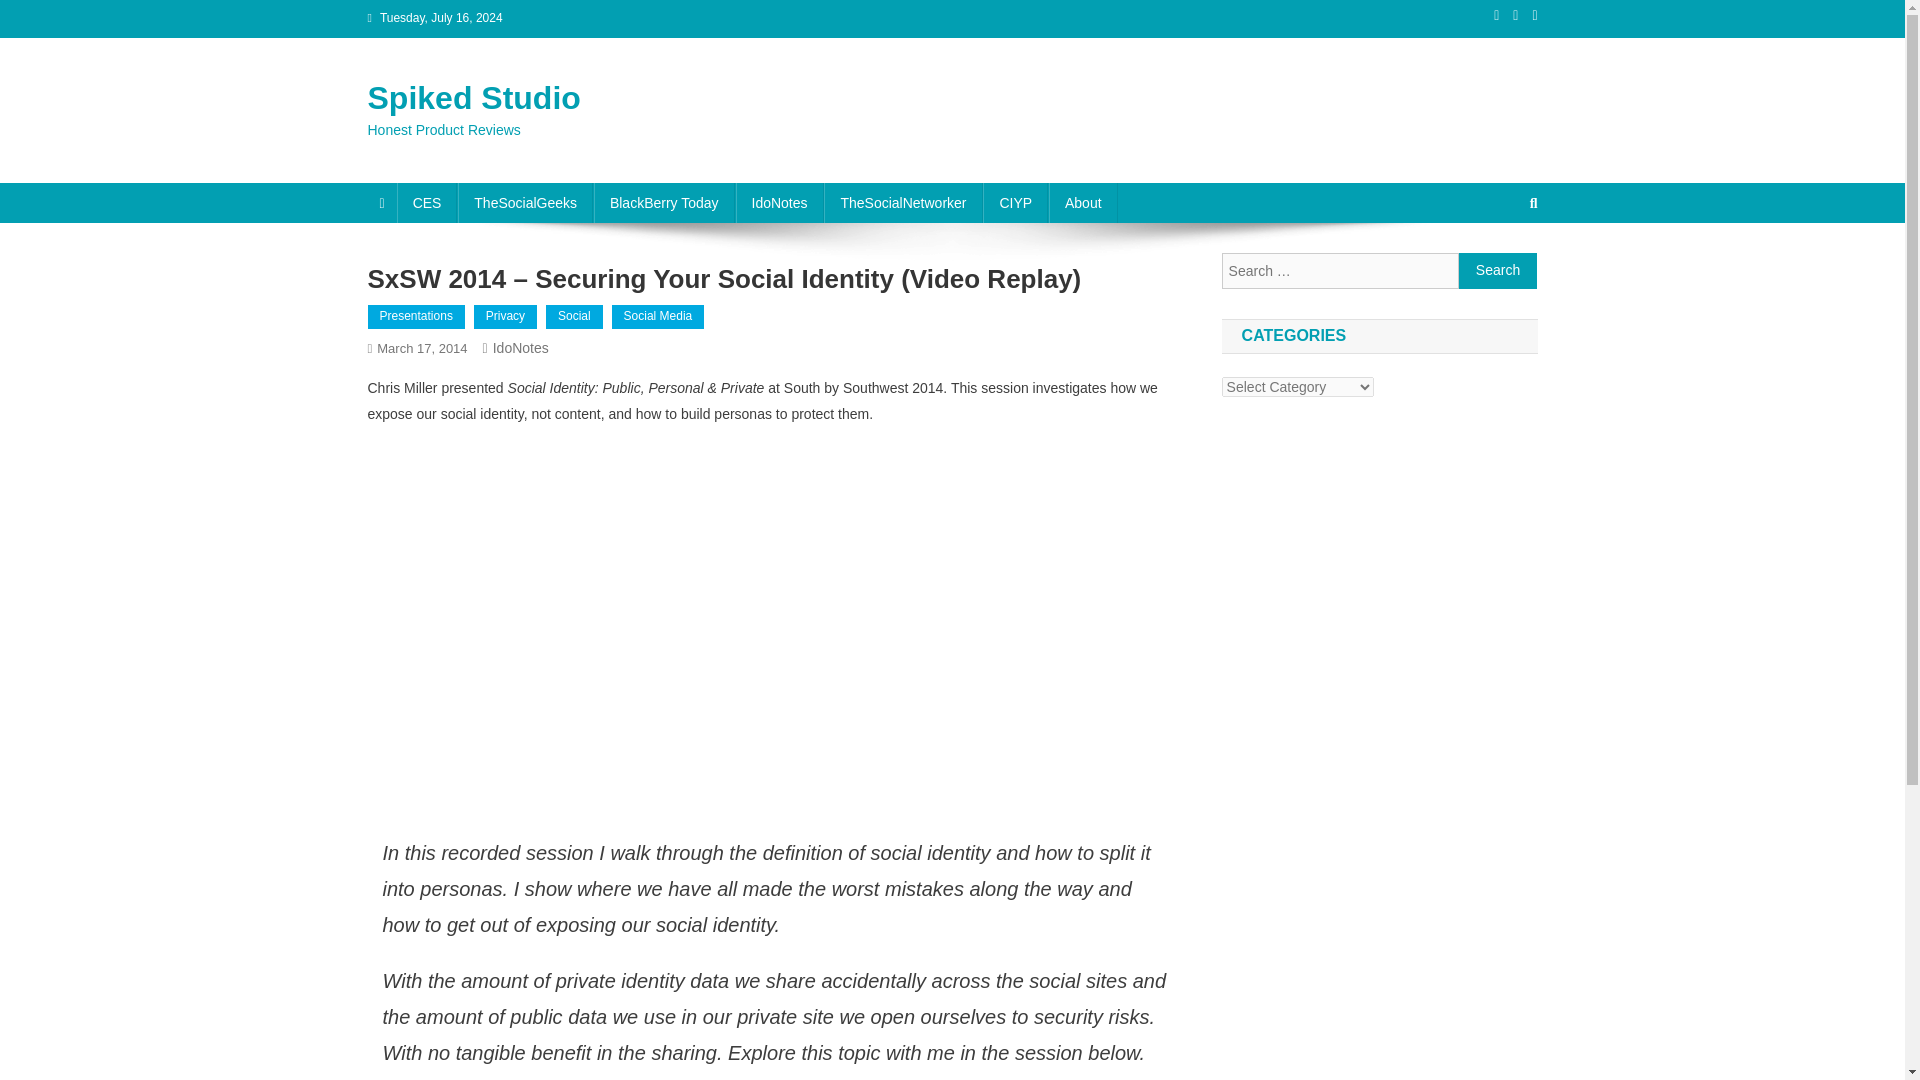 The image size is (1920, 1080). Describe the element at coordinates (902, 202) in the screenshot. I see `TheSocialNetworker` at that location.